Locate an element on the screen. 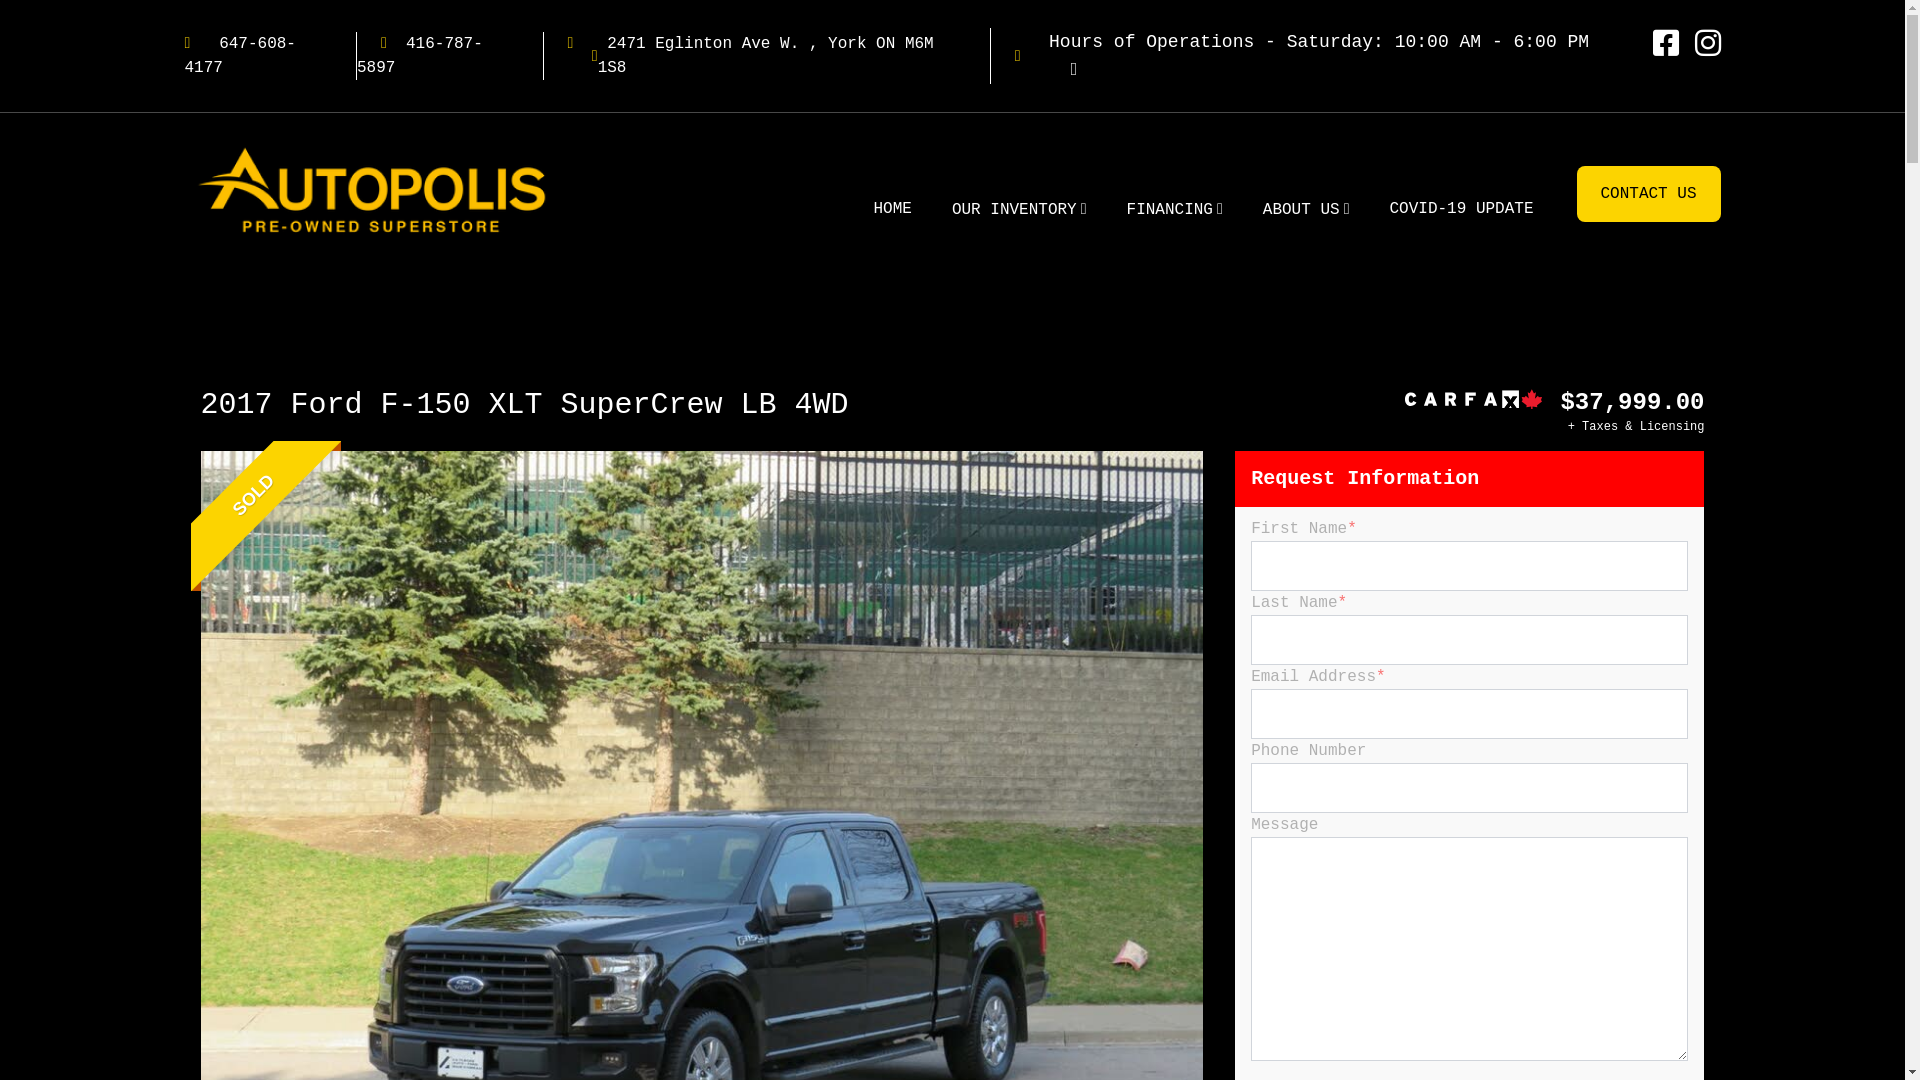 This screenshot has width=1920, height=1080. FINANCING is located at coordinates (1175, 210).